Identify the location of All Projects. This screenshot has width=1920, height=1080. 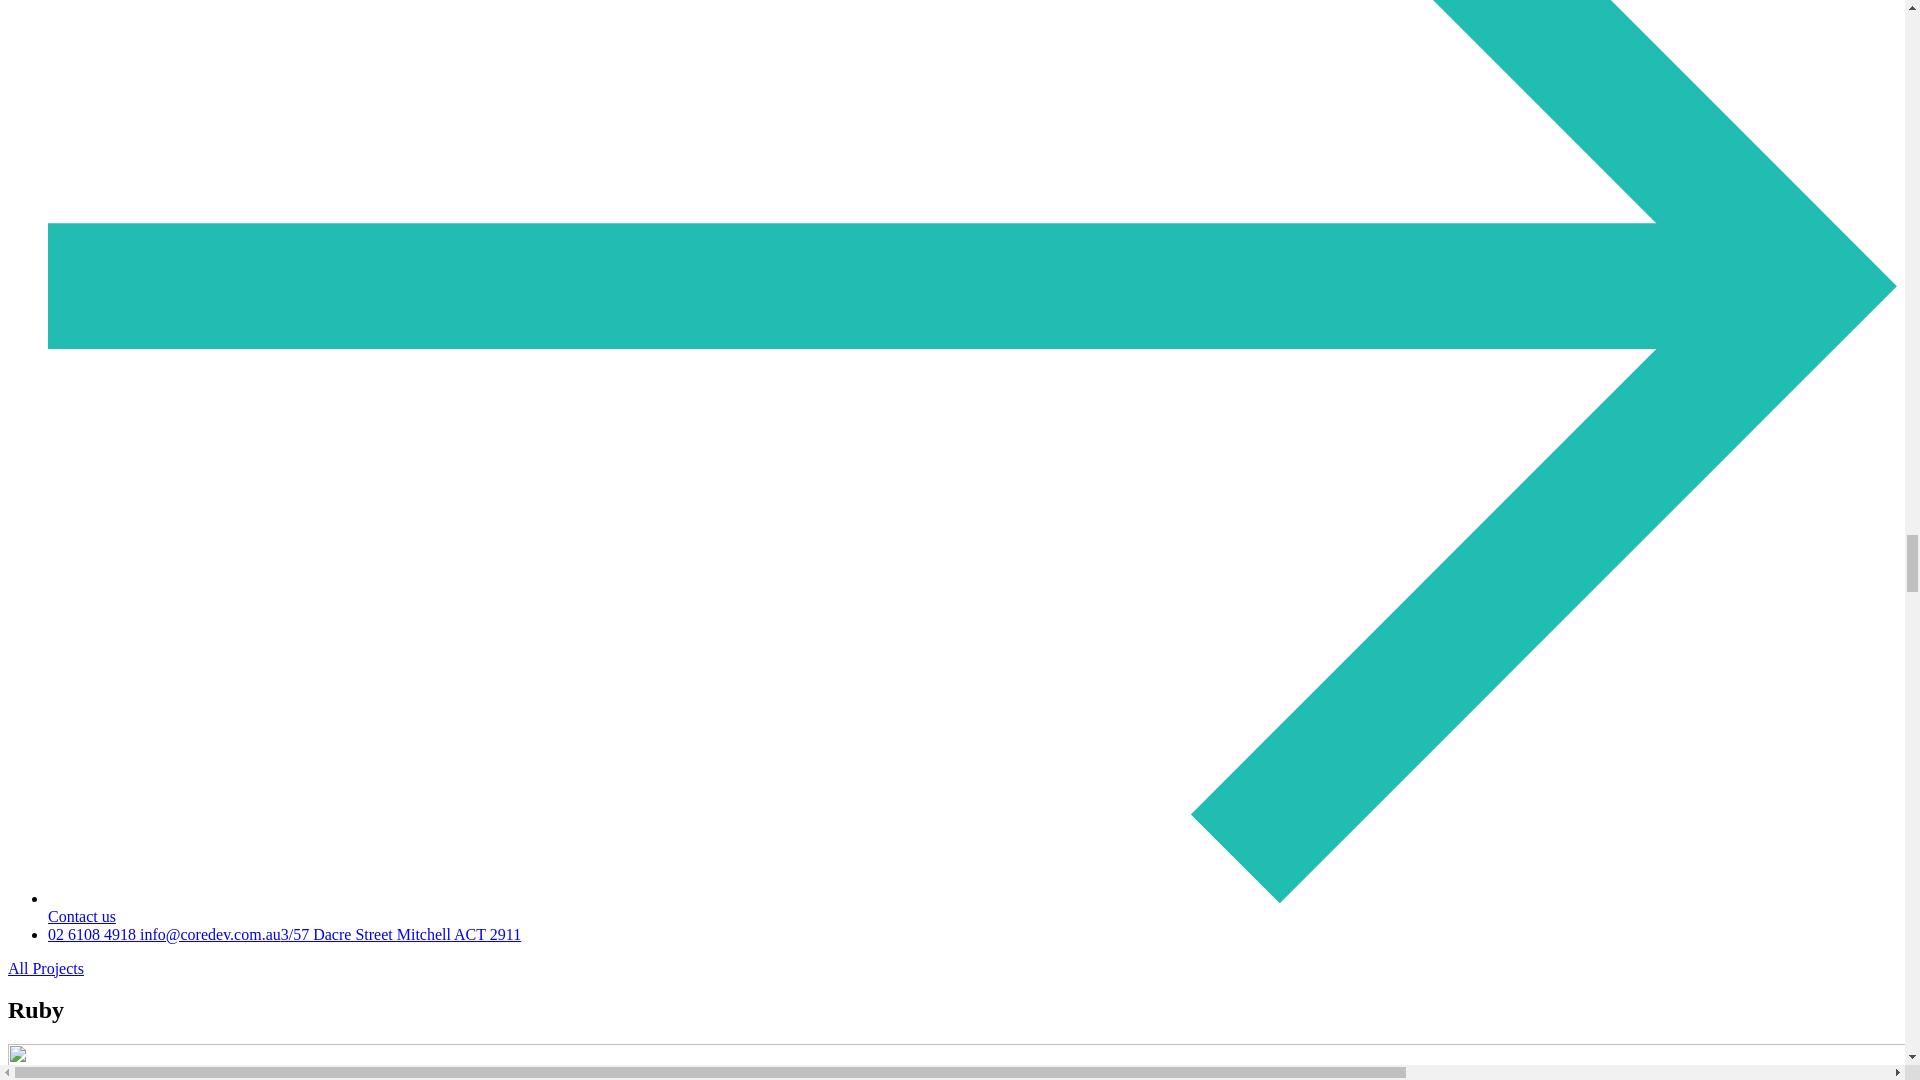
(46, 968).